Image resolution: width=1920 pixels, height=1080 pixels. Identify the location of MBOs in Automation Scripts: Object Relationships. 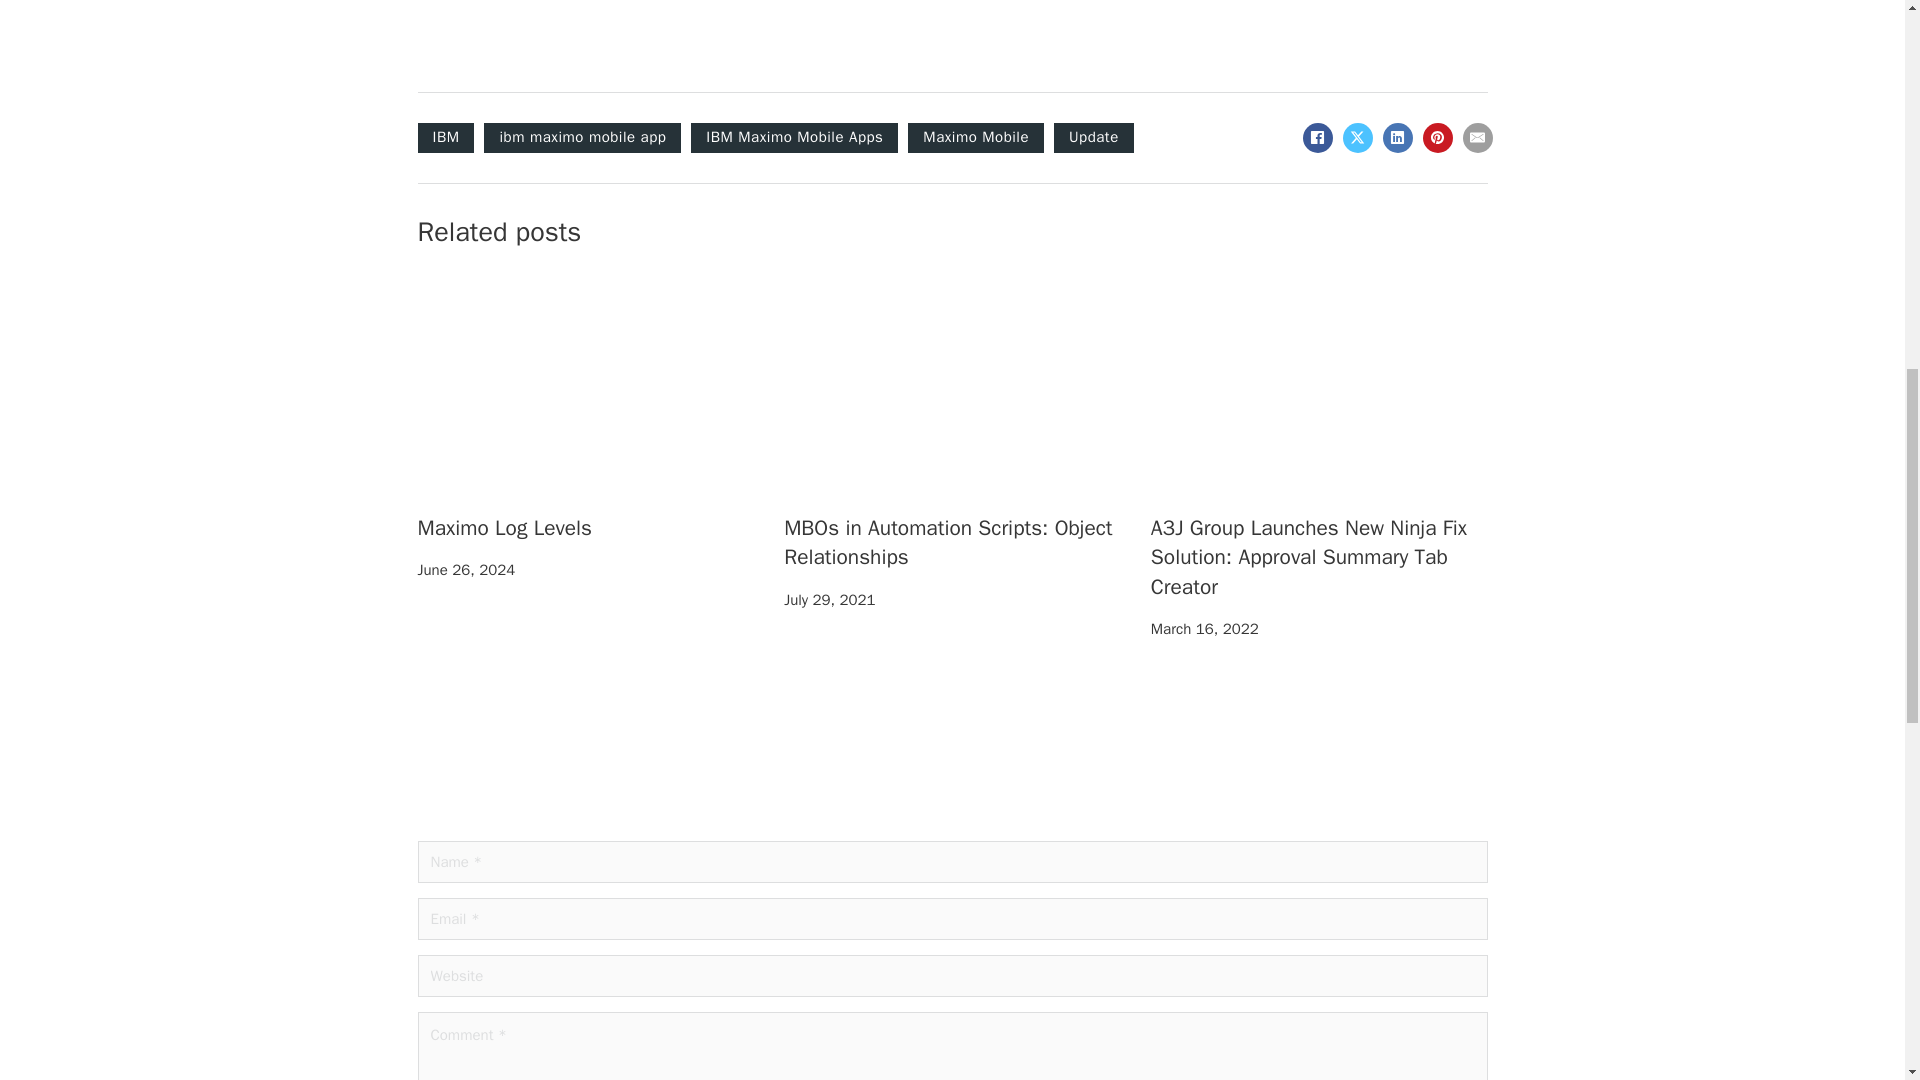
(947, 542).